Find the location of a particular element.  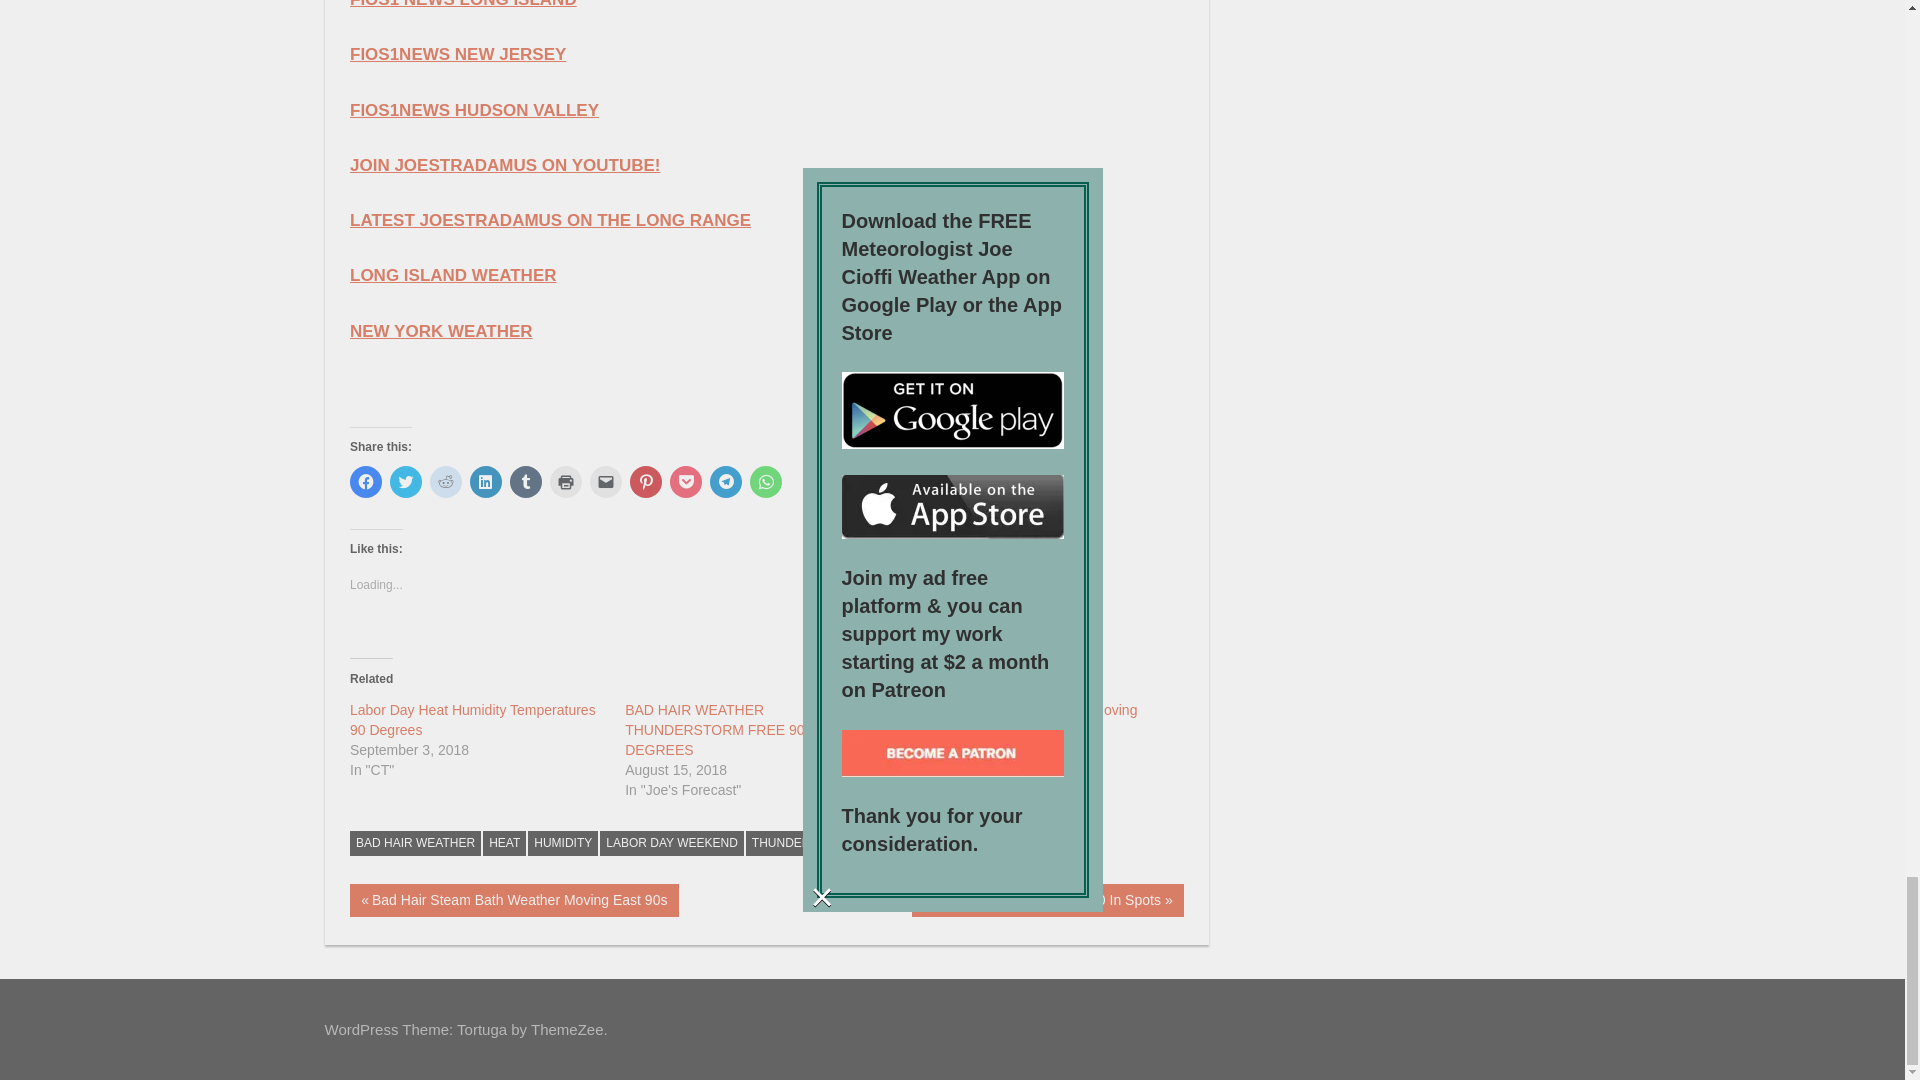

Click to share on Tumblr is located at coordinates (526, 481).